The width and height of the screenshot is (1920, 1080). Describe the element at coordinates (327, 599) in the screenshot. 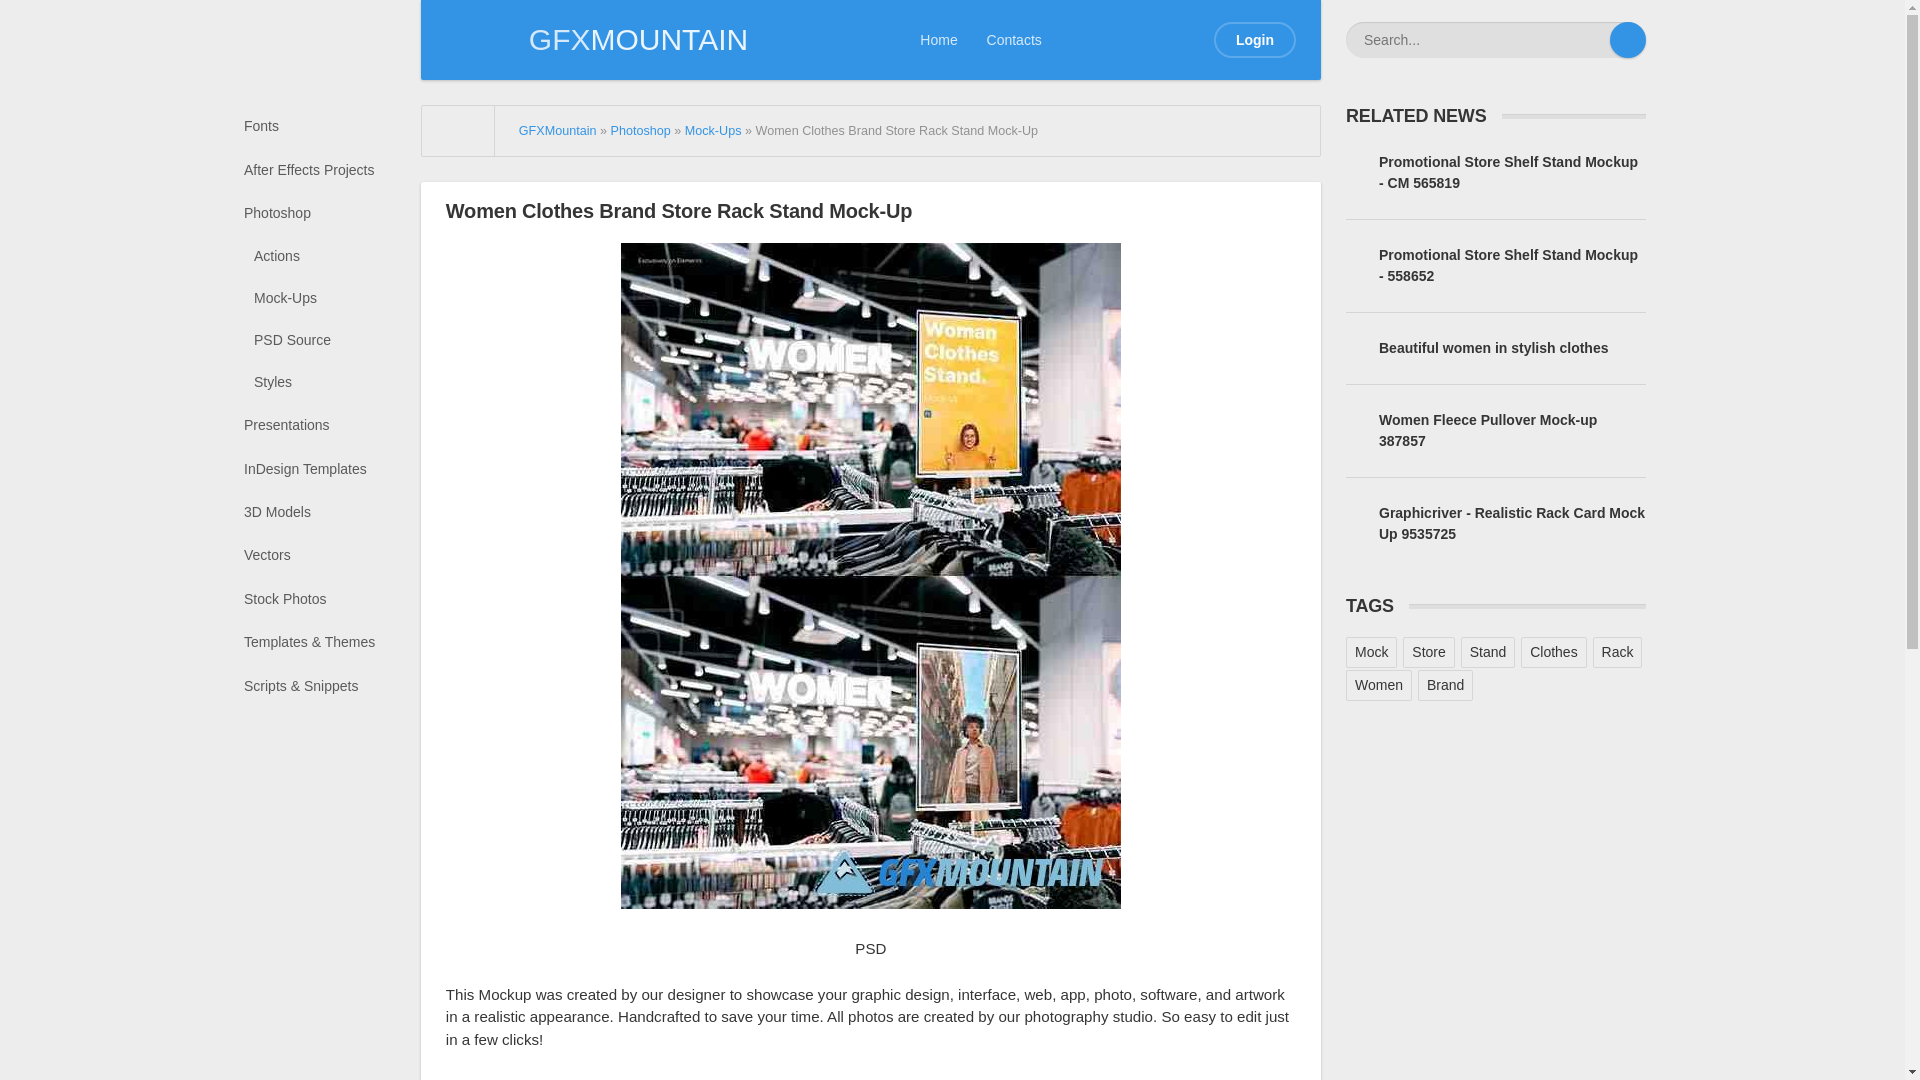

I see `Stock Photos` at that location.